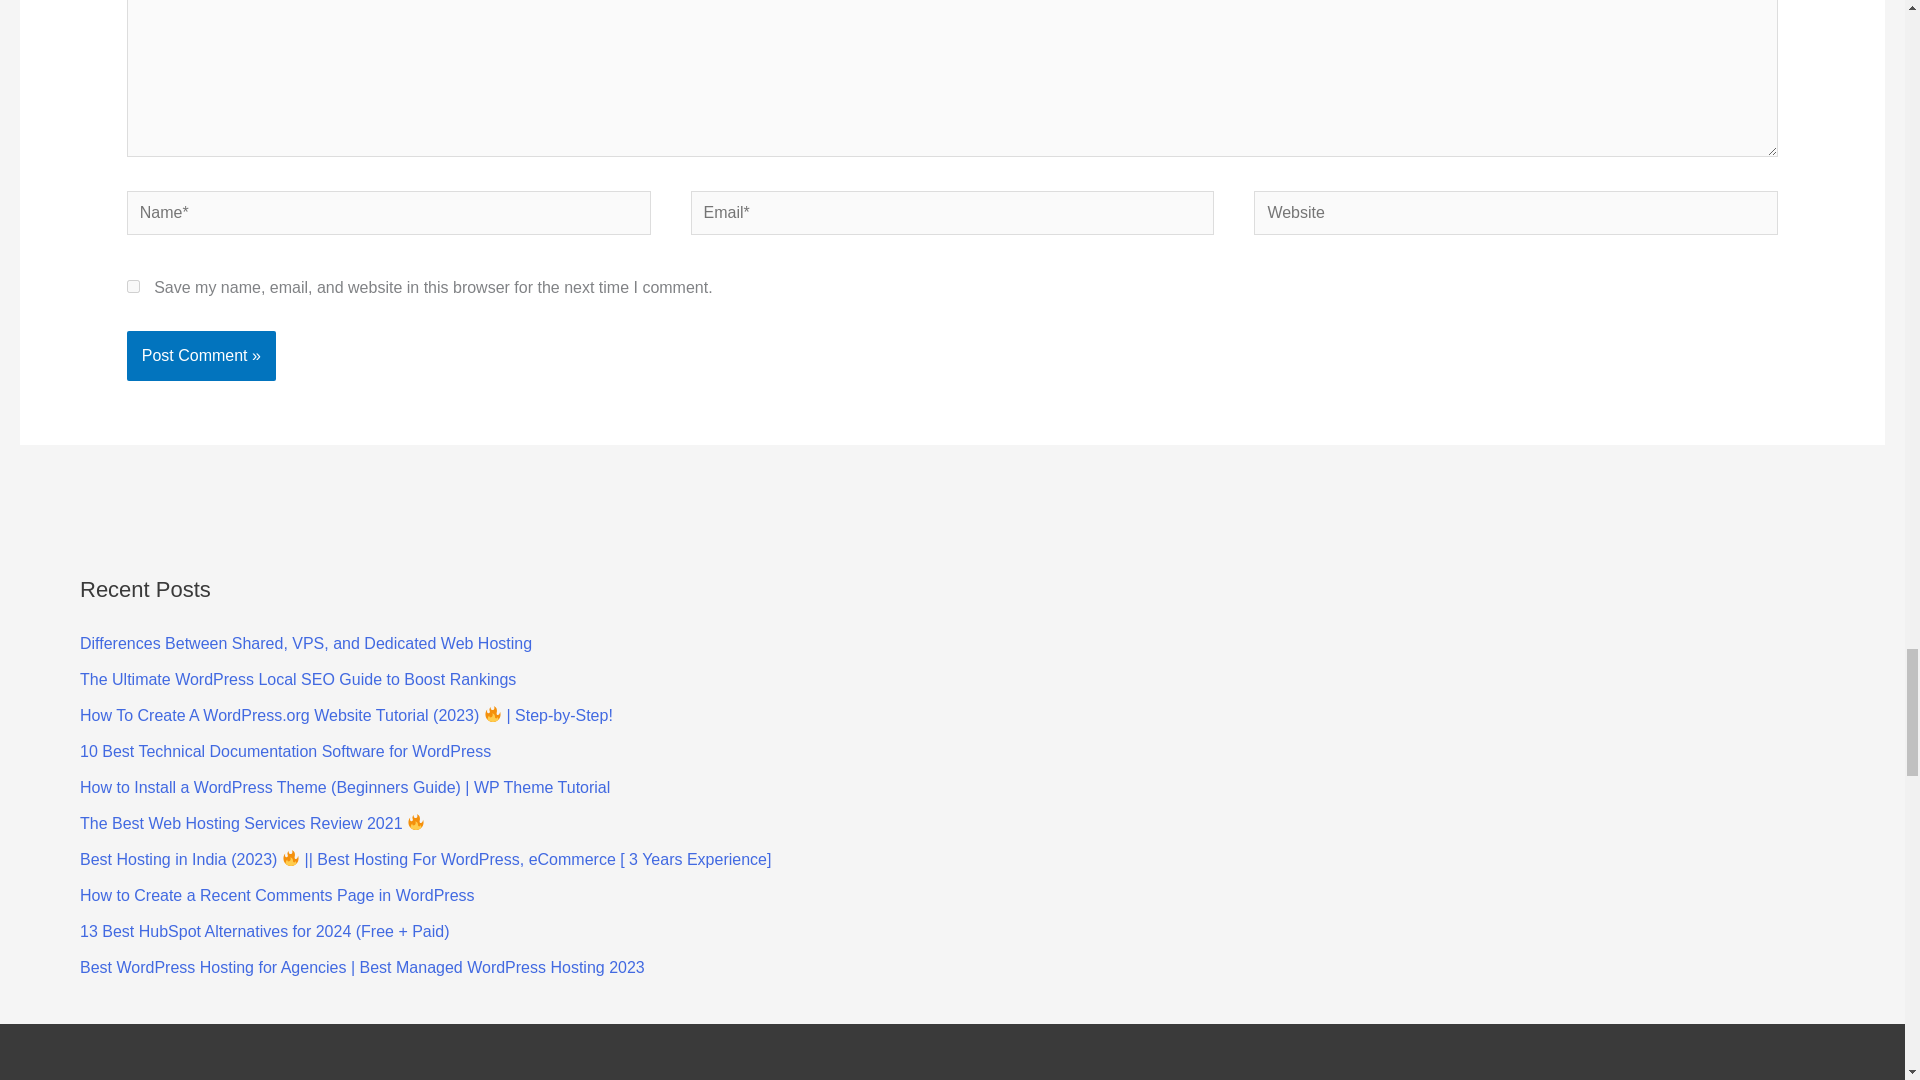  Describe the element at coordinates (286, 752) in the screenshot. I see `10 Best Technical Documentation Software for WordPress` at that location.